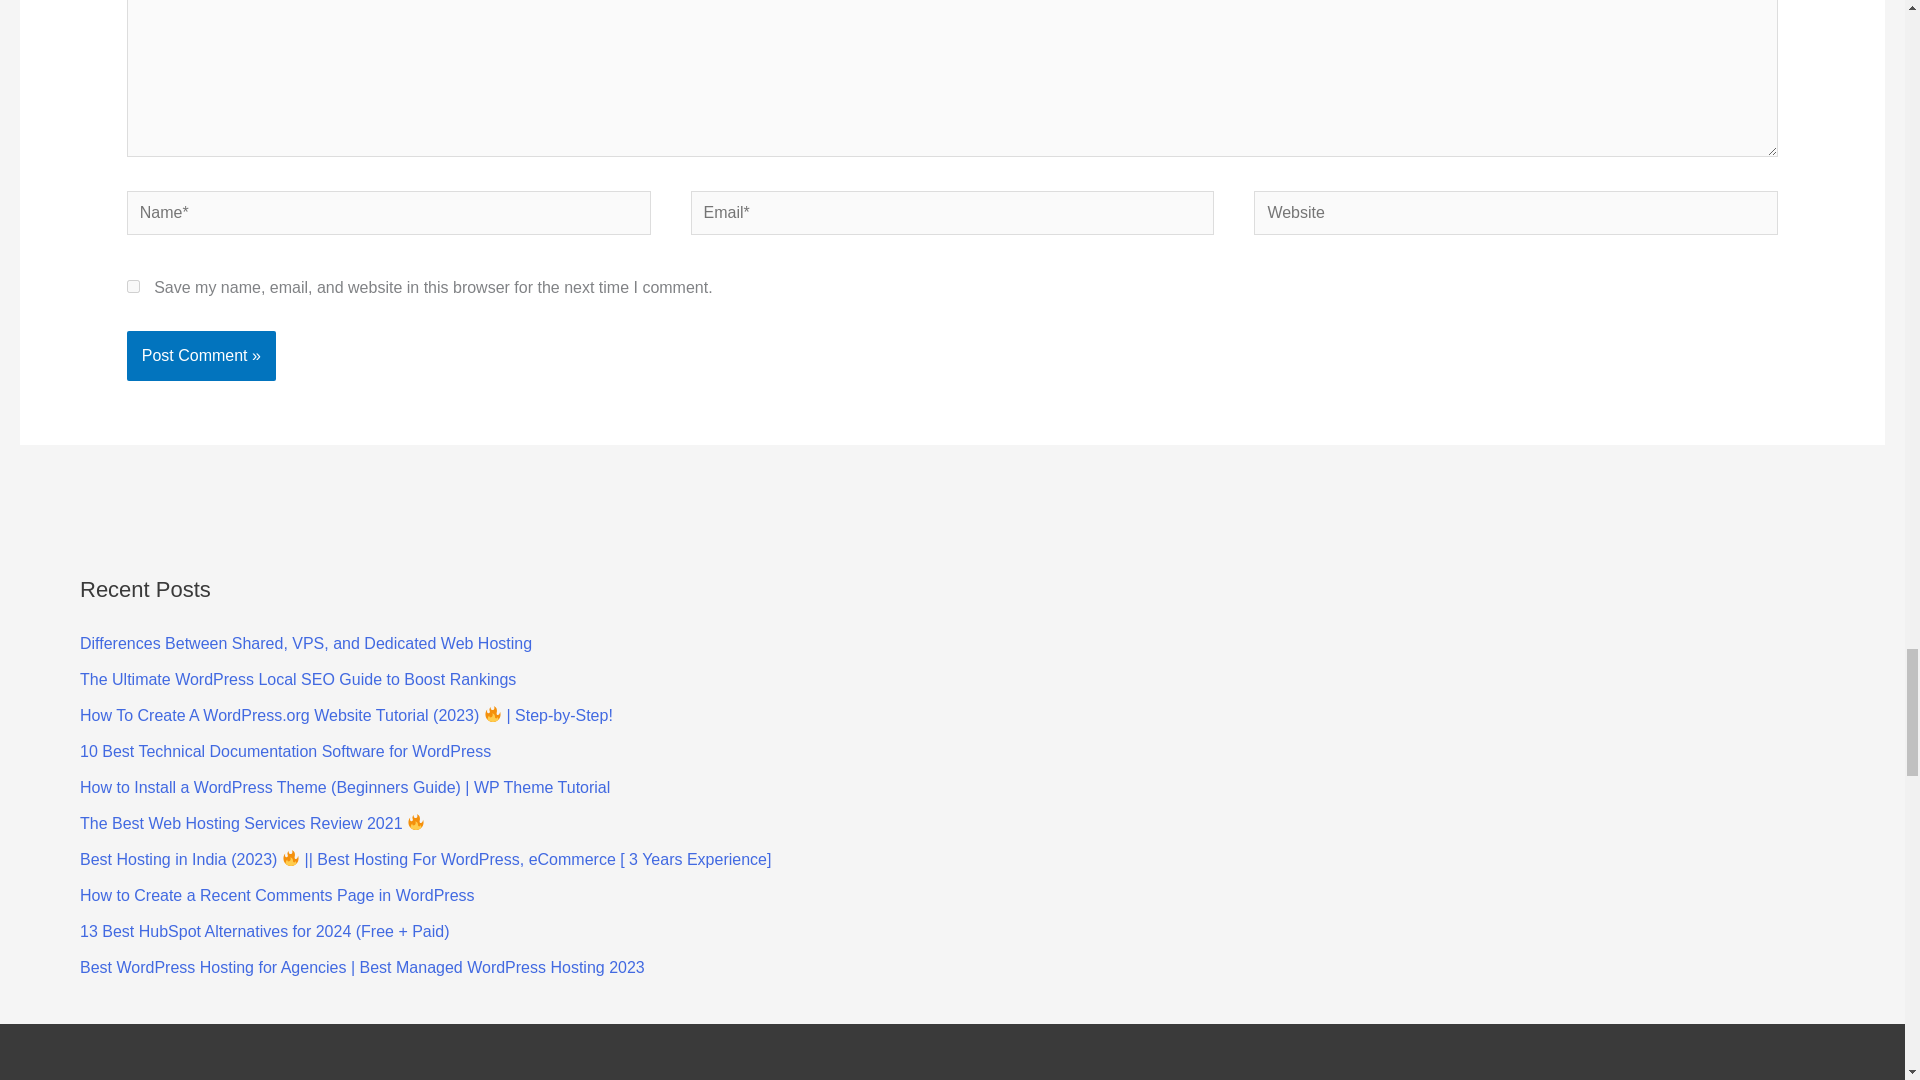  Describe the element at coordinates (286, 752) in the screenshot. I see `10 Best Technical Documentation Software for WordPress` at that location.